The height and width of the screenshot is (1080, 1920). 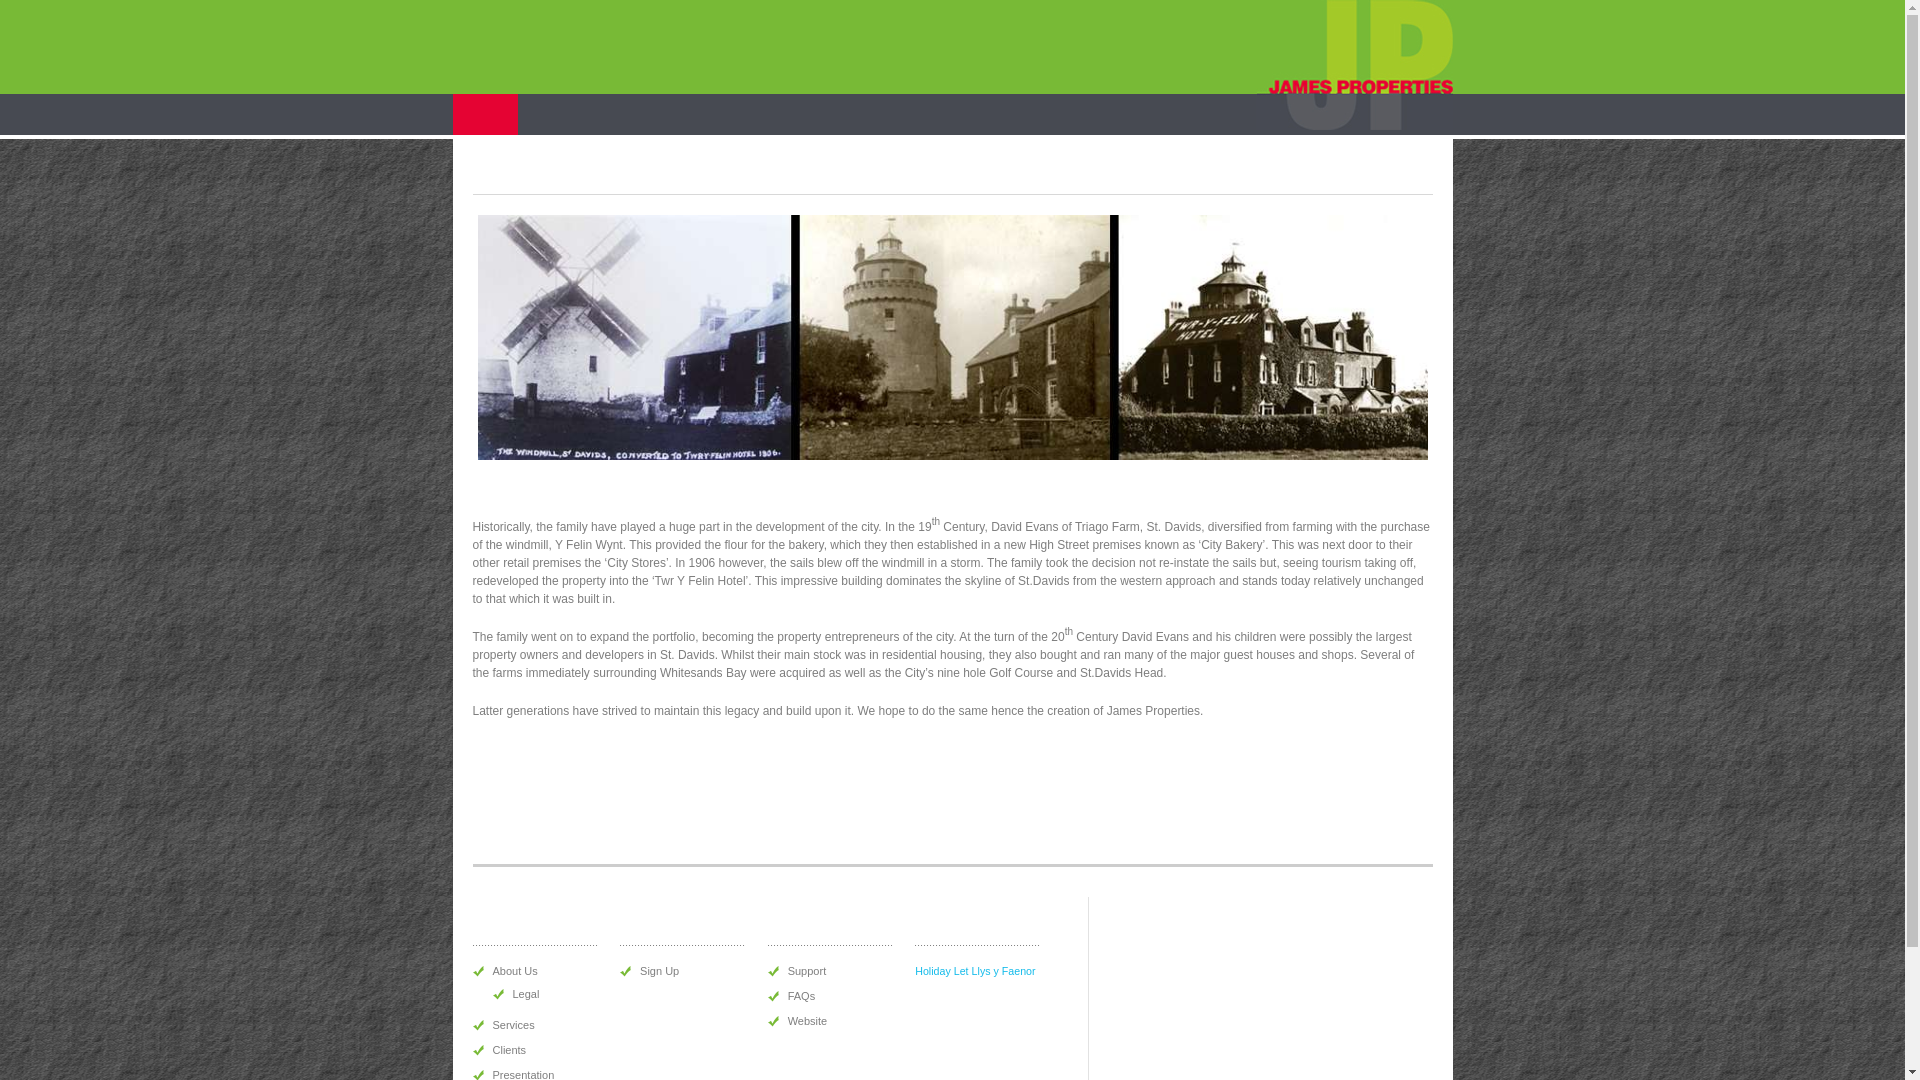 What do you see at coordinates (1252, 114) in the screenshot?
I see `Blog` at bounding box center [1252, 114].